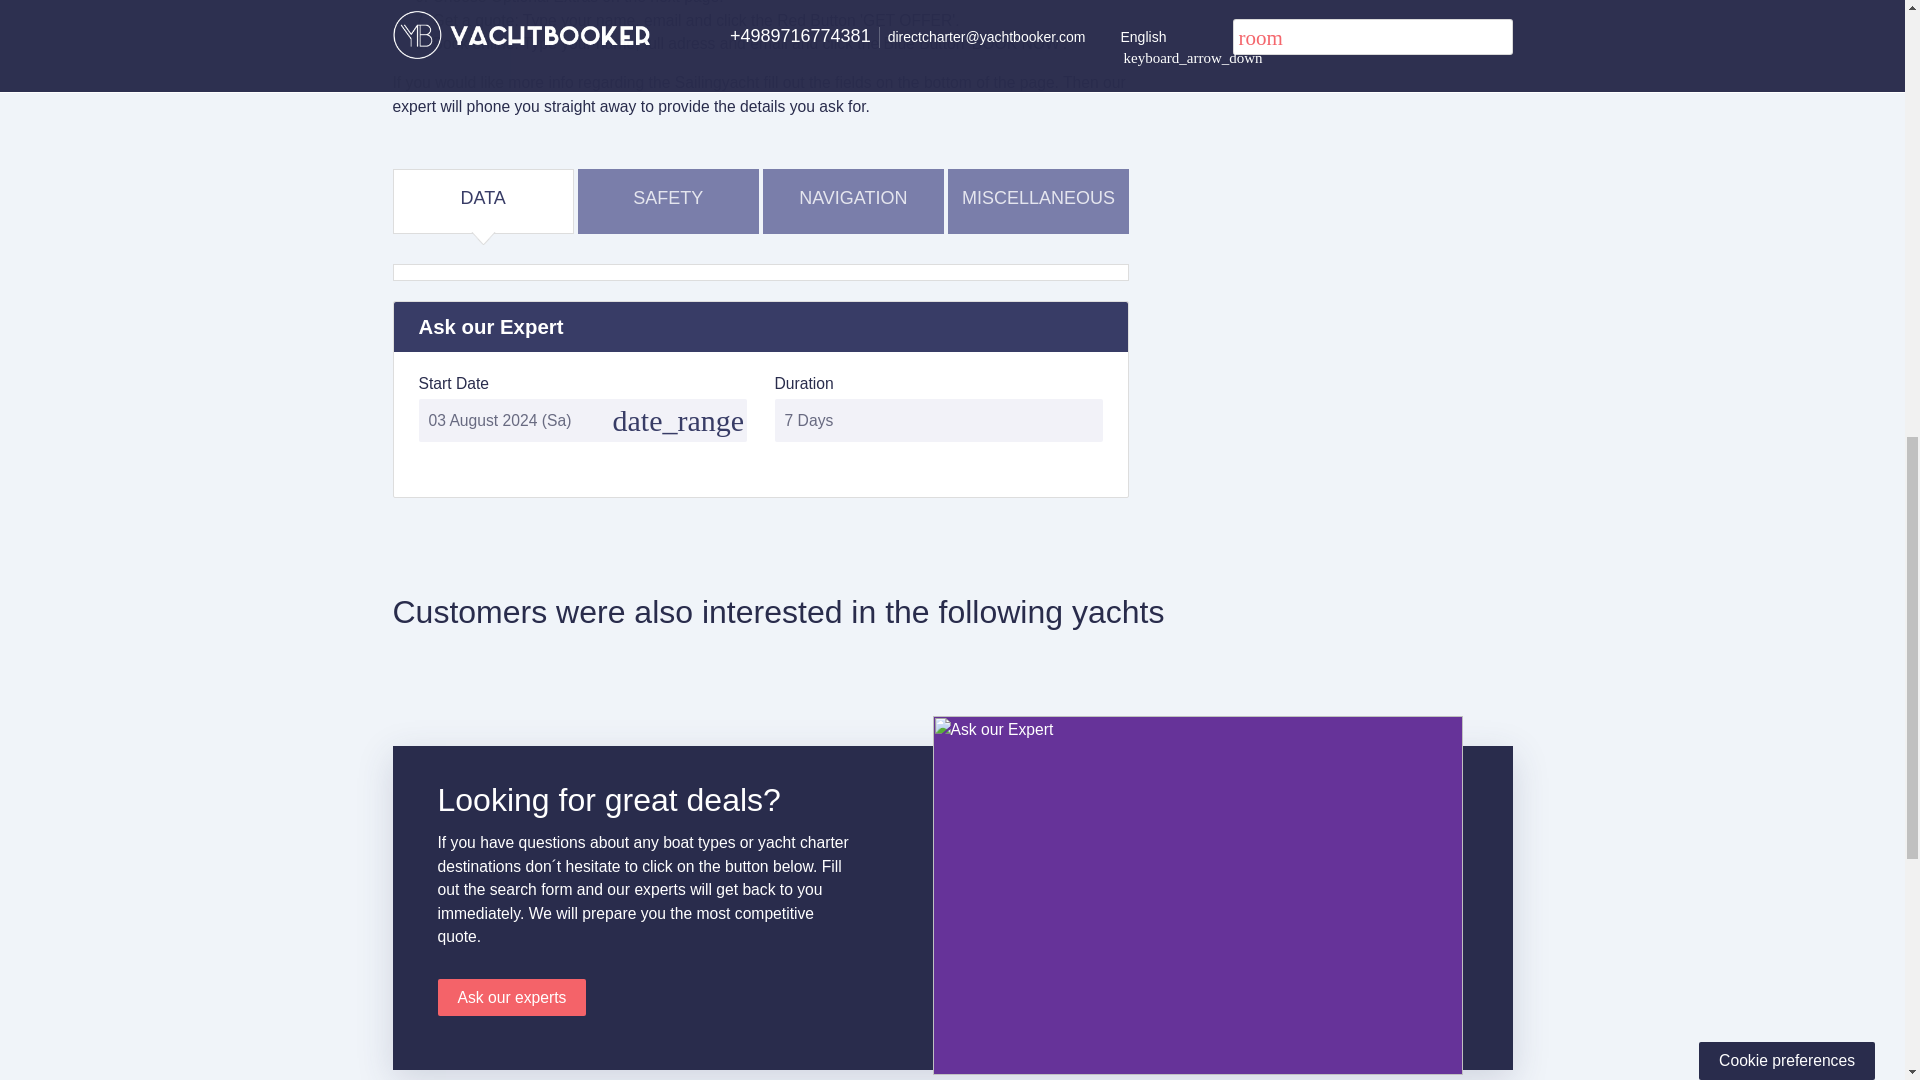  What do you see at coordinates (1038, 198) in the screenshot?
I see `MISCELLANEOUS` at bounding box center [1038, 198].